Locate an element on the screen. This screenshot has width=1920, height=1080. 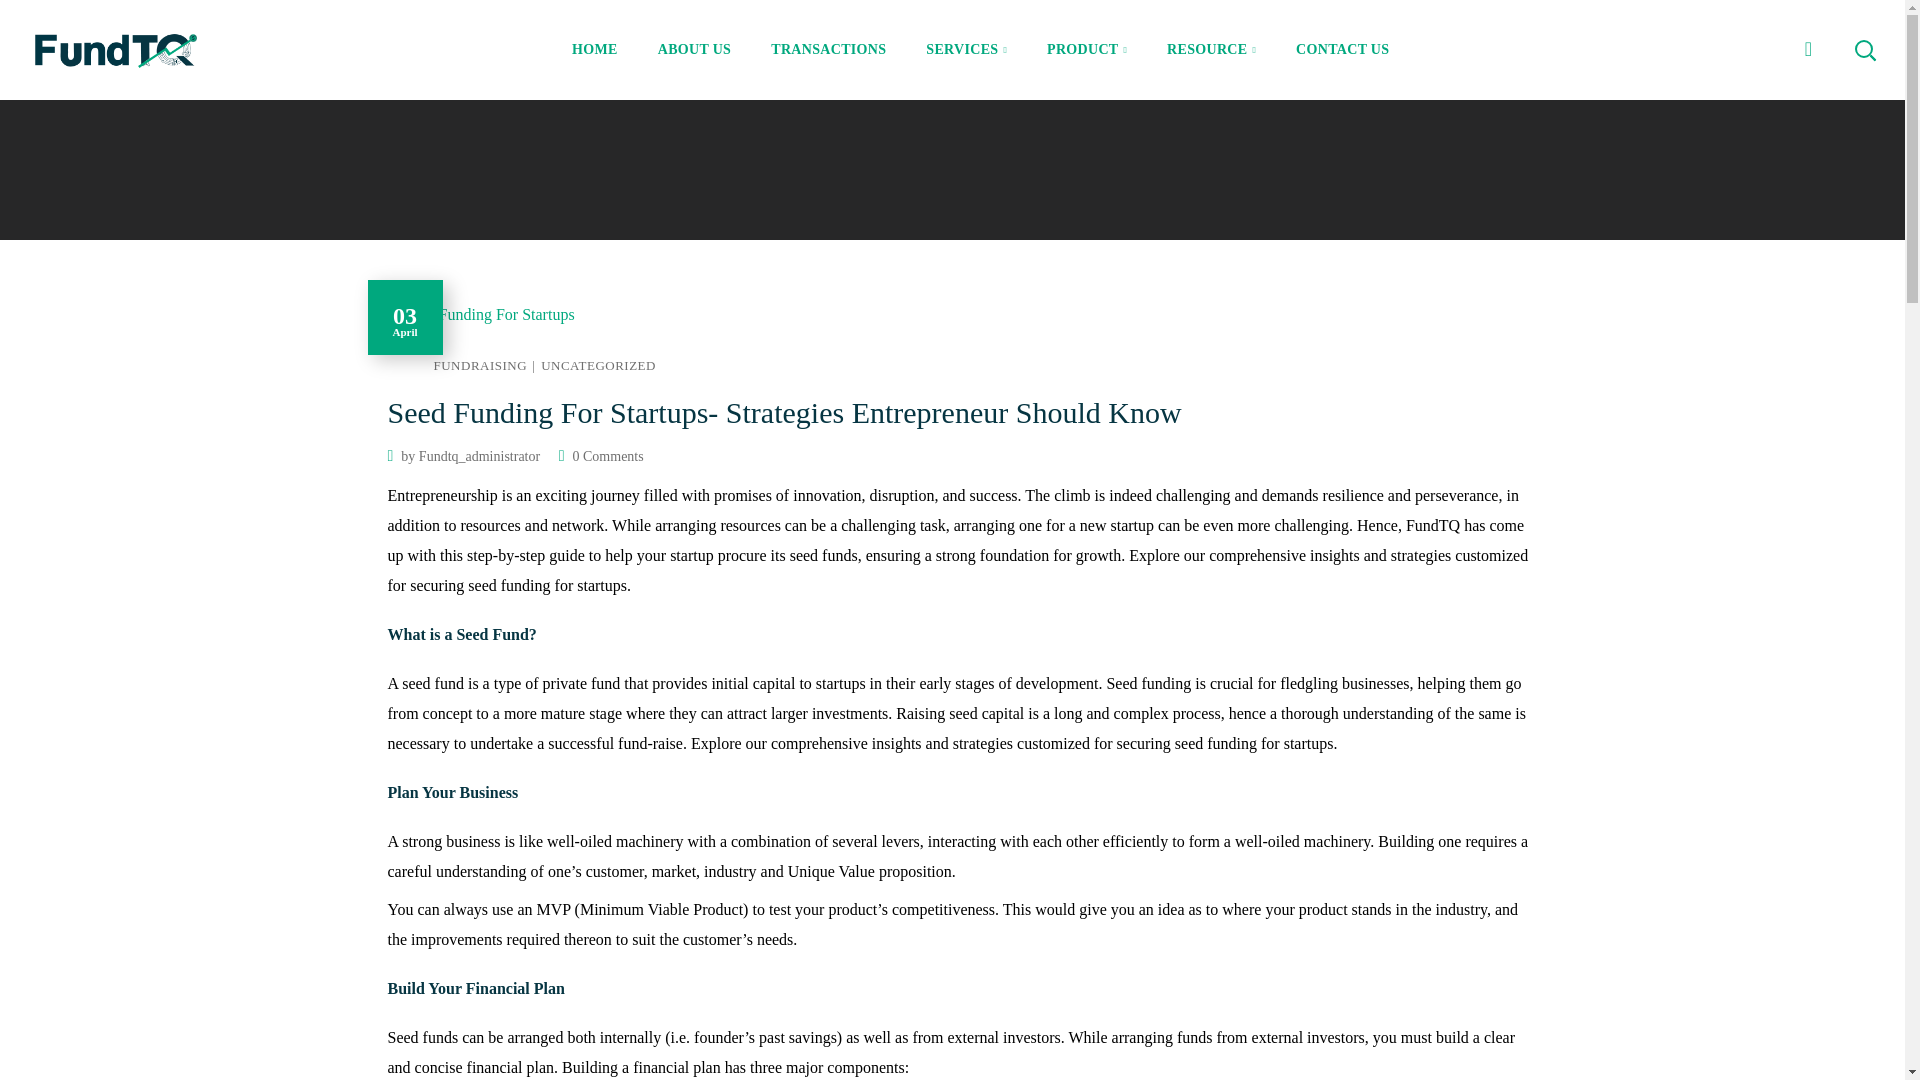
SERVICES is located at coordinates (966, 50).